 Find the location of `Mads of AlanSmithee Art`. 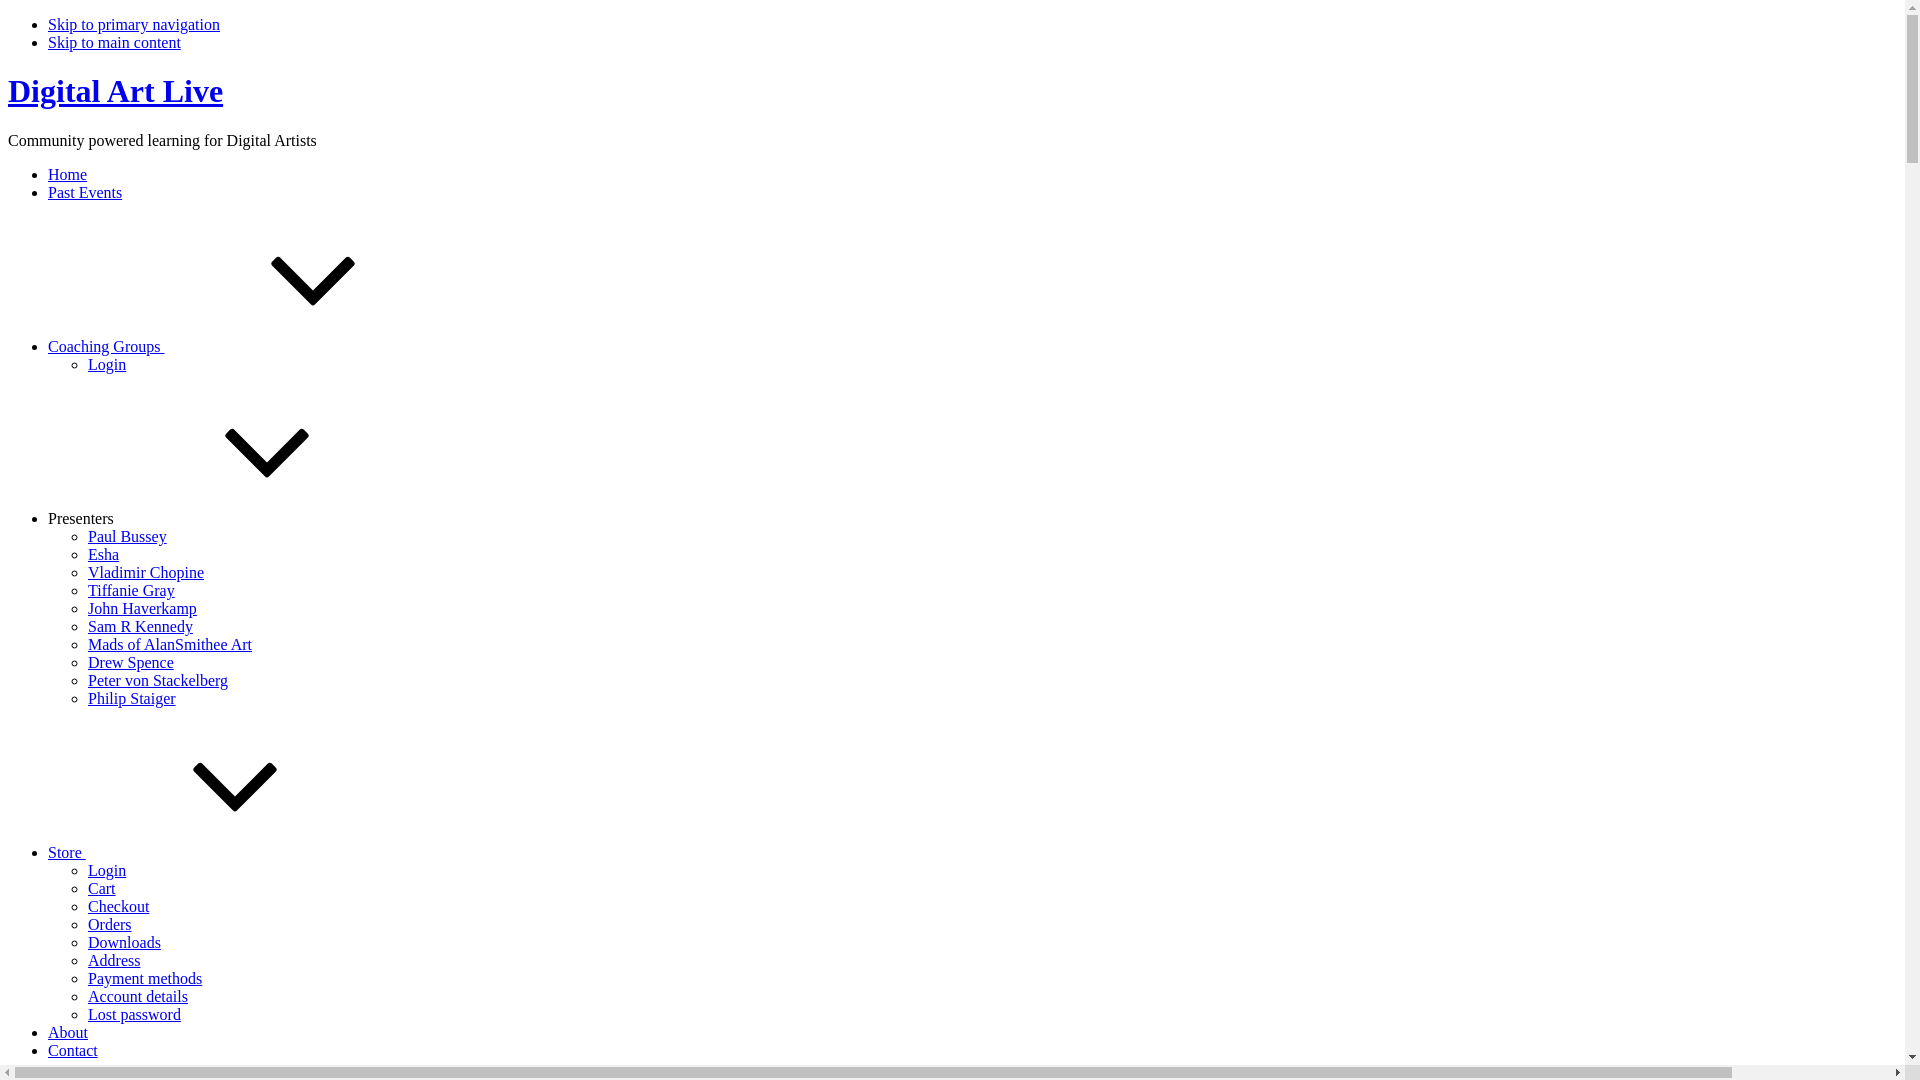

Mads of AlanSmithee Art is located at coordinates (170, 644).